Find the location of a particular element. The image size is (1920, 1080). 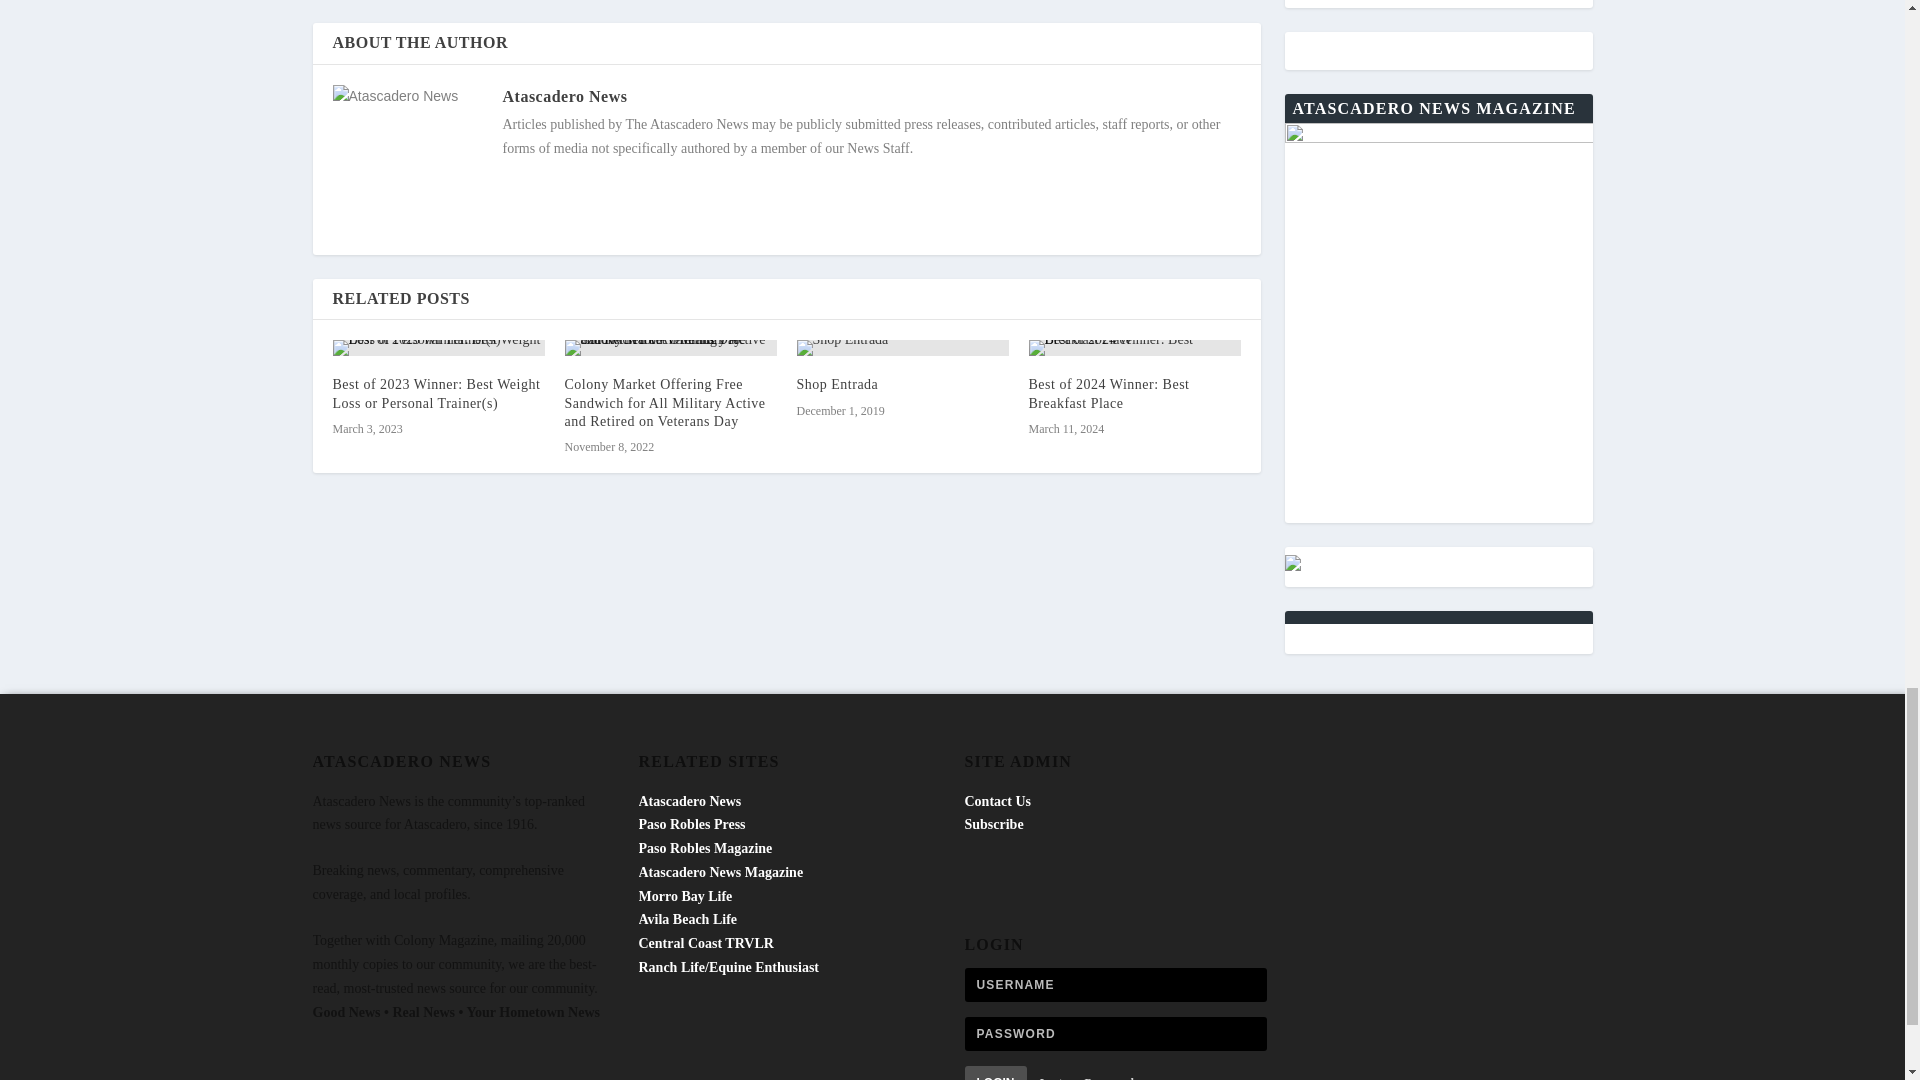

Best of 2024 Winner: Best Breakfast Place is located at coordinates (1134, 348).